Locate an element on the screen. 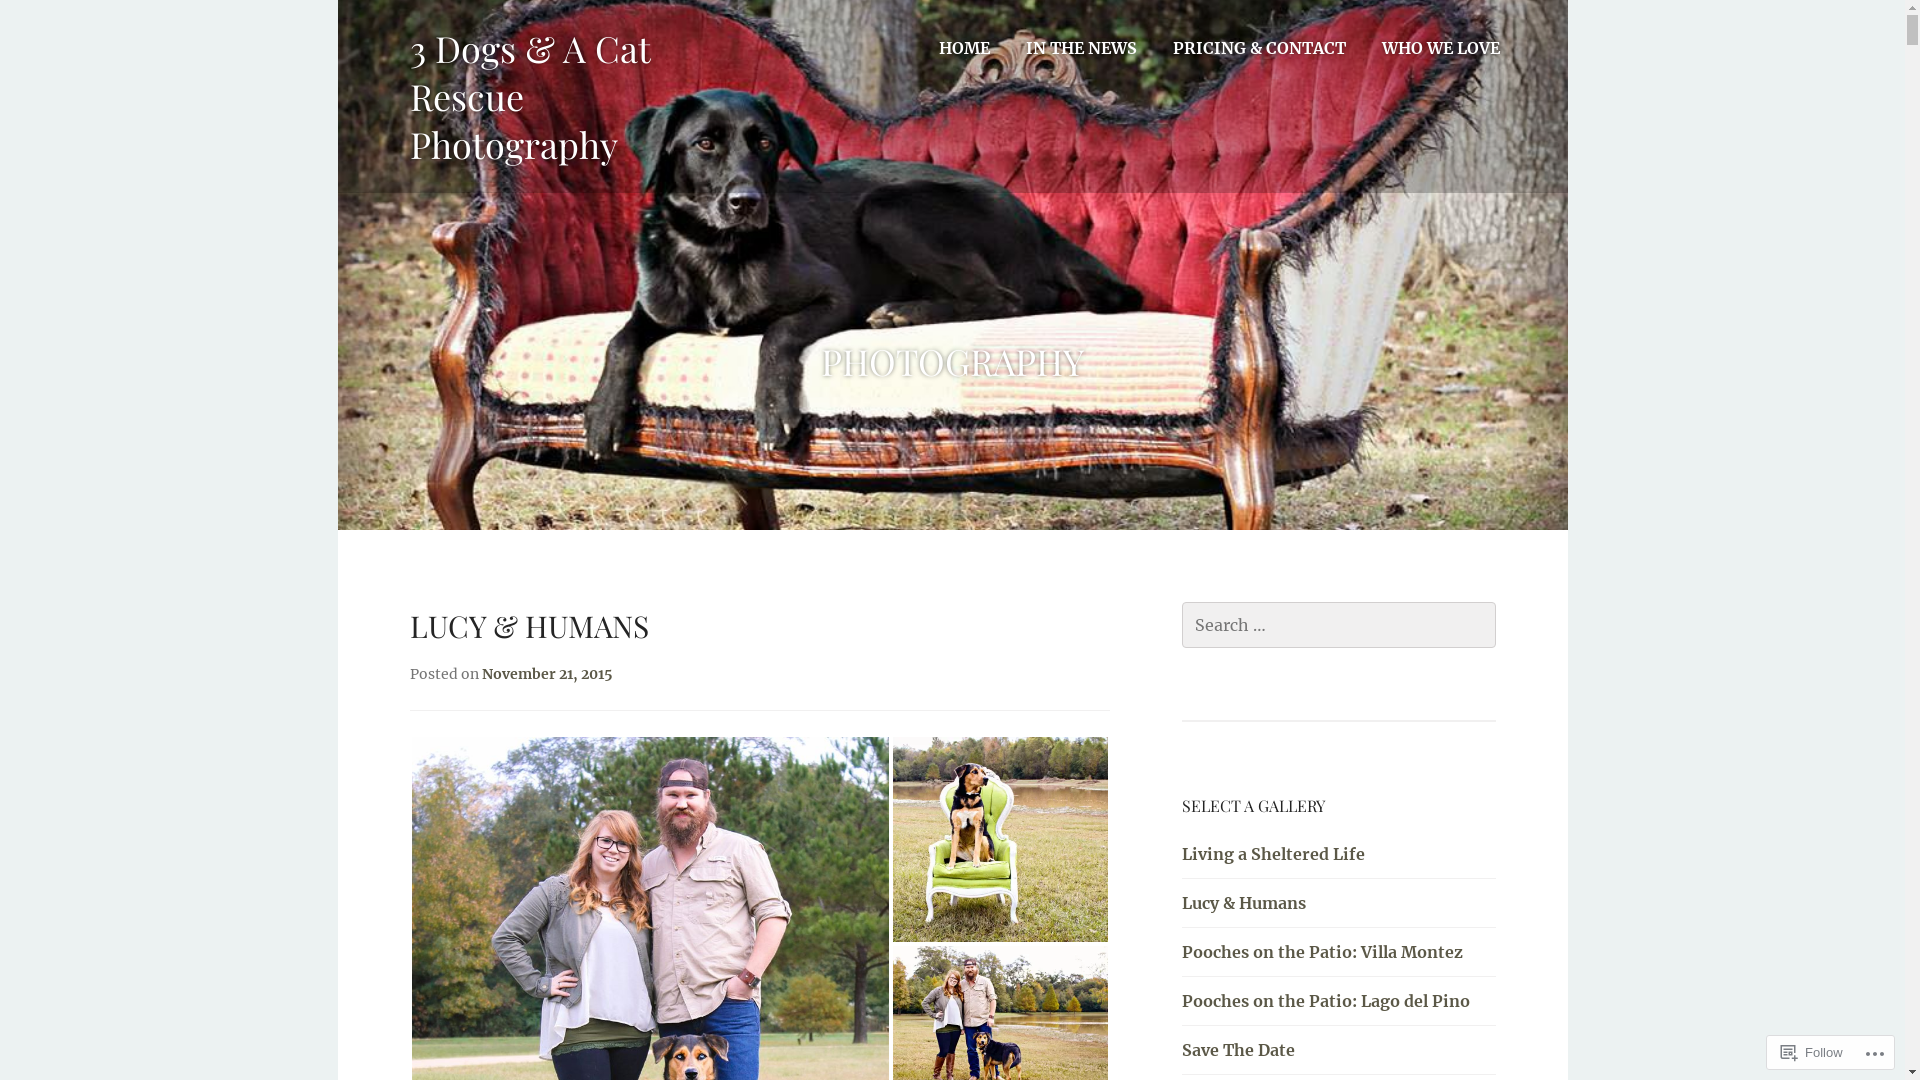  LUCY & HUMANS is located at coordinates (530, 626).